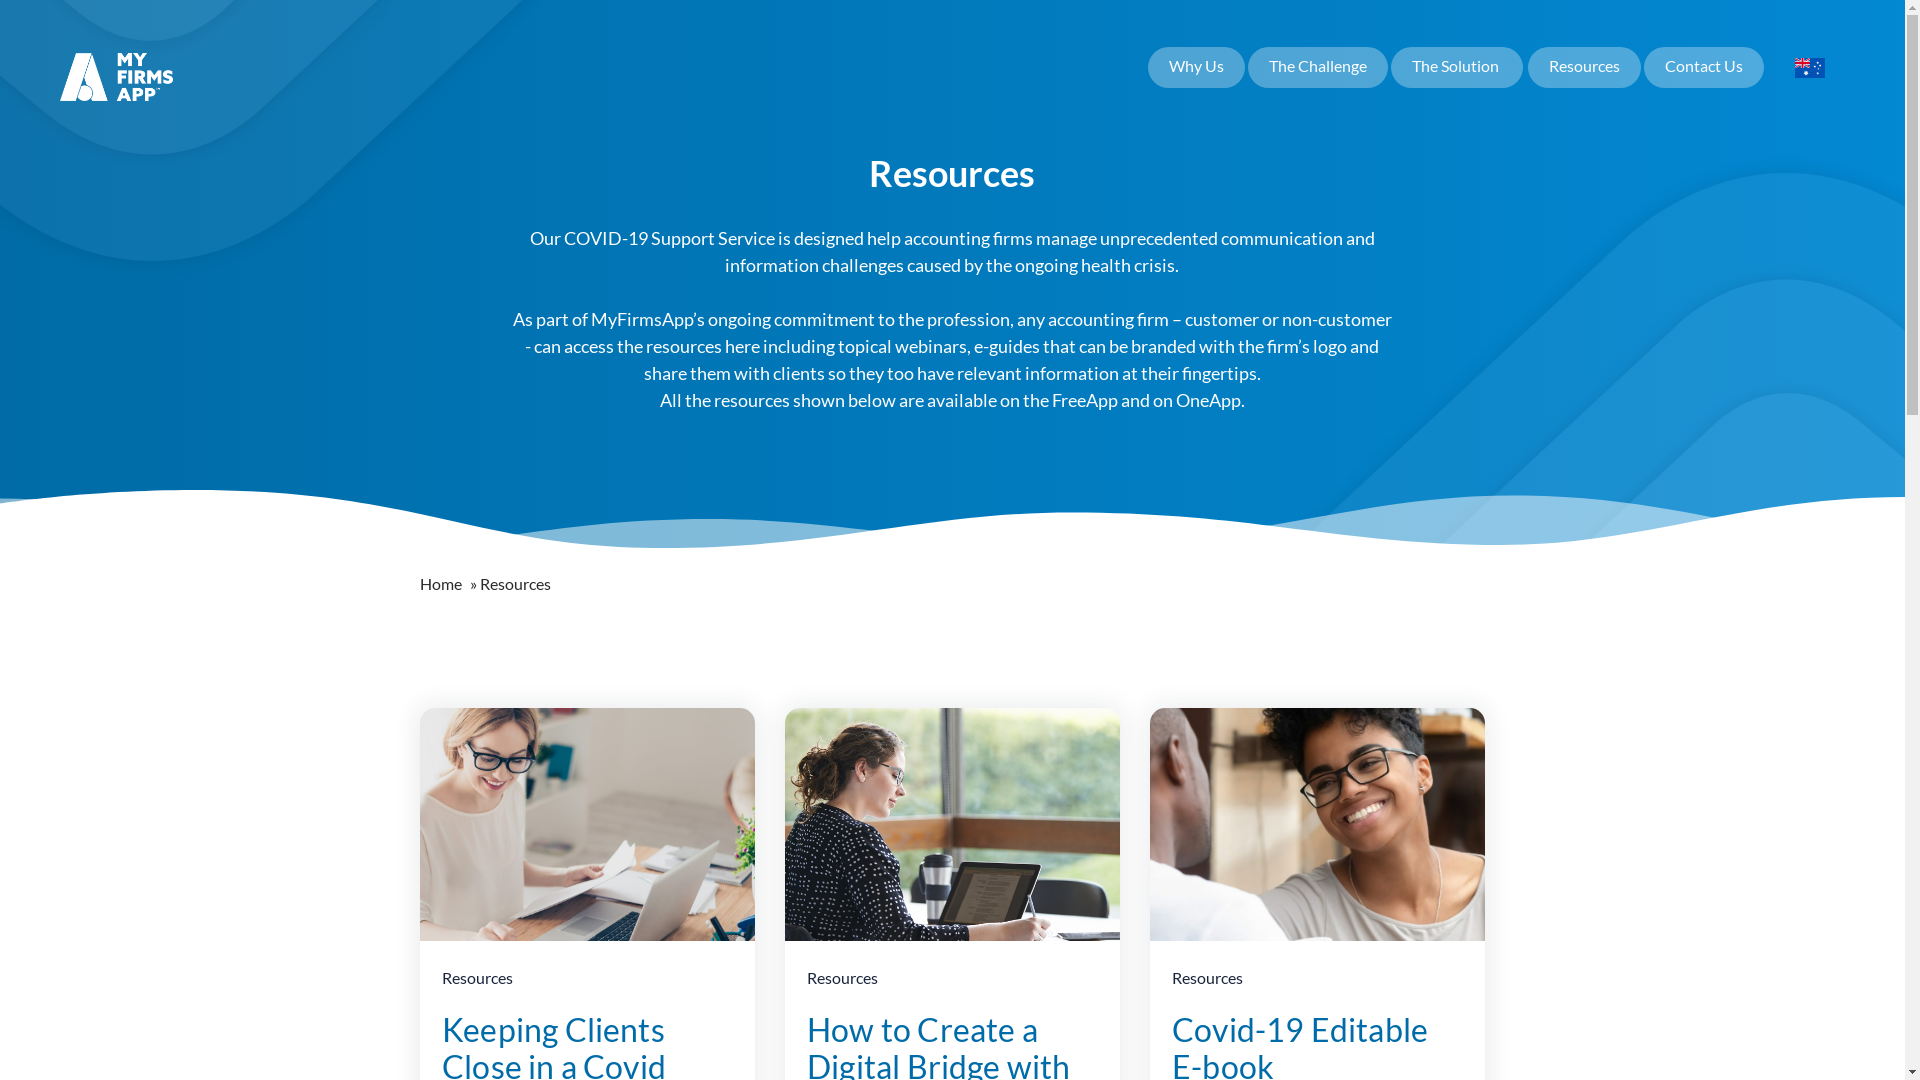 This screenshot has height=1080, width=1920. Describe the element at coordinates (1704, 68) in the screenshot. I see `Contact Us` at that location.